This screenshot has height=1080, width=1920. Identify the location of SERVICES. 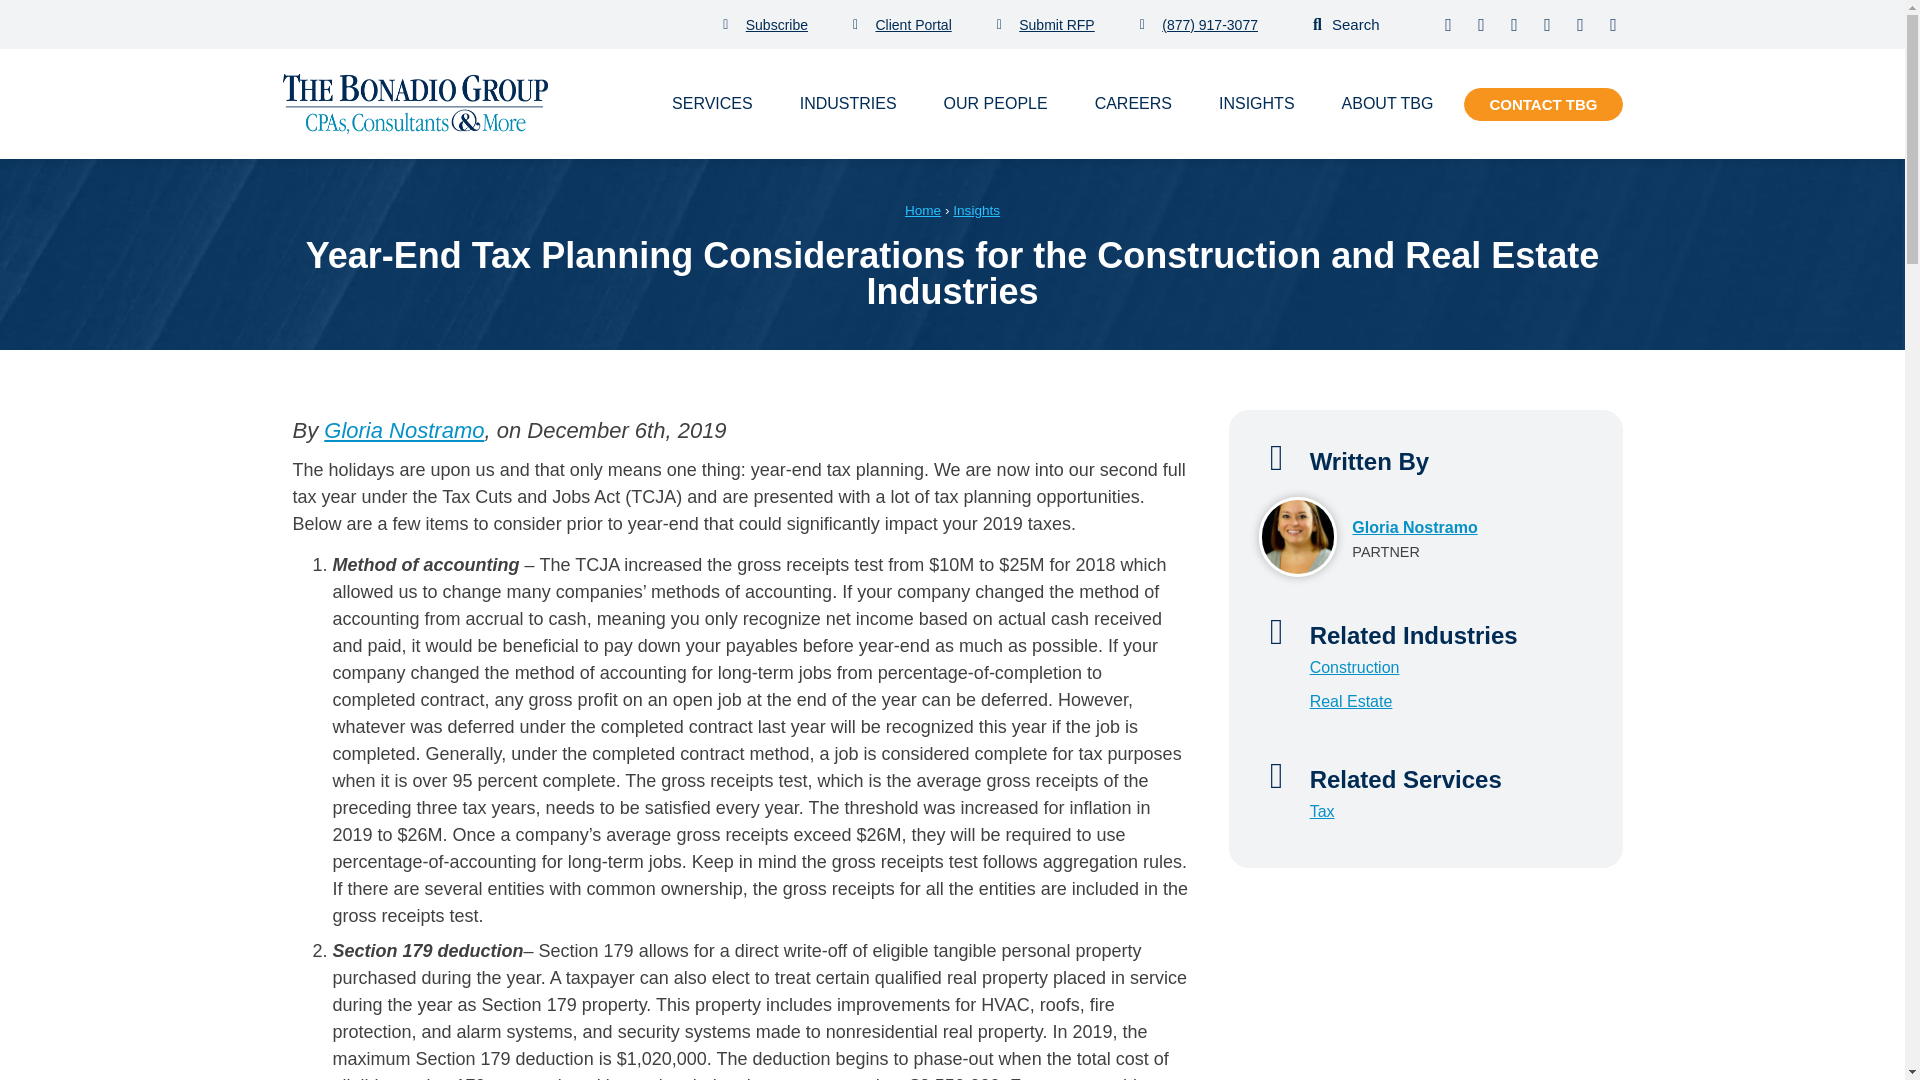
(712, 103).